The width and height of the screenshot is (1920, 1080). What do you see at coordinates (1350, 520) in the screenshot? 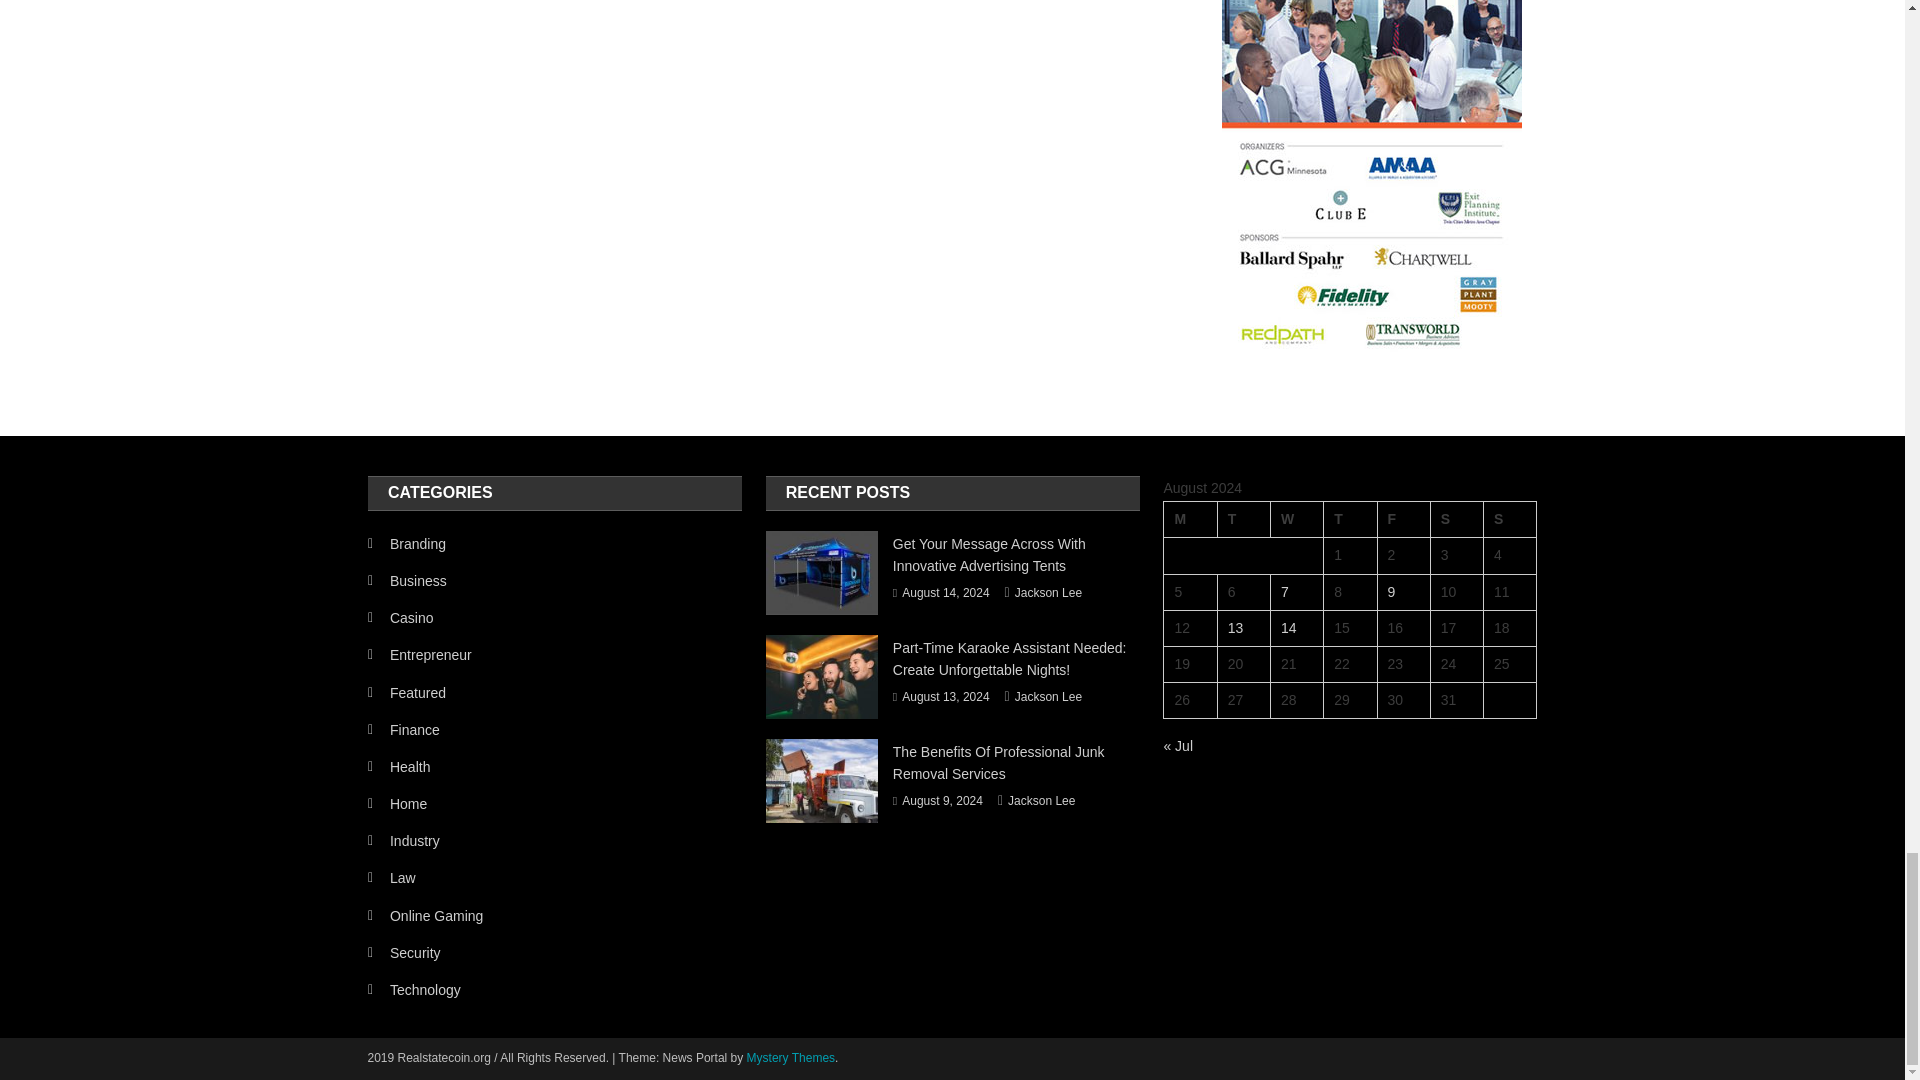
I see `Thursday` at bounding box center [1350, 520].